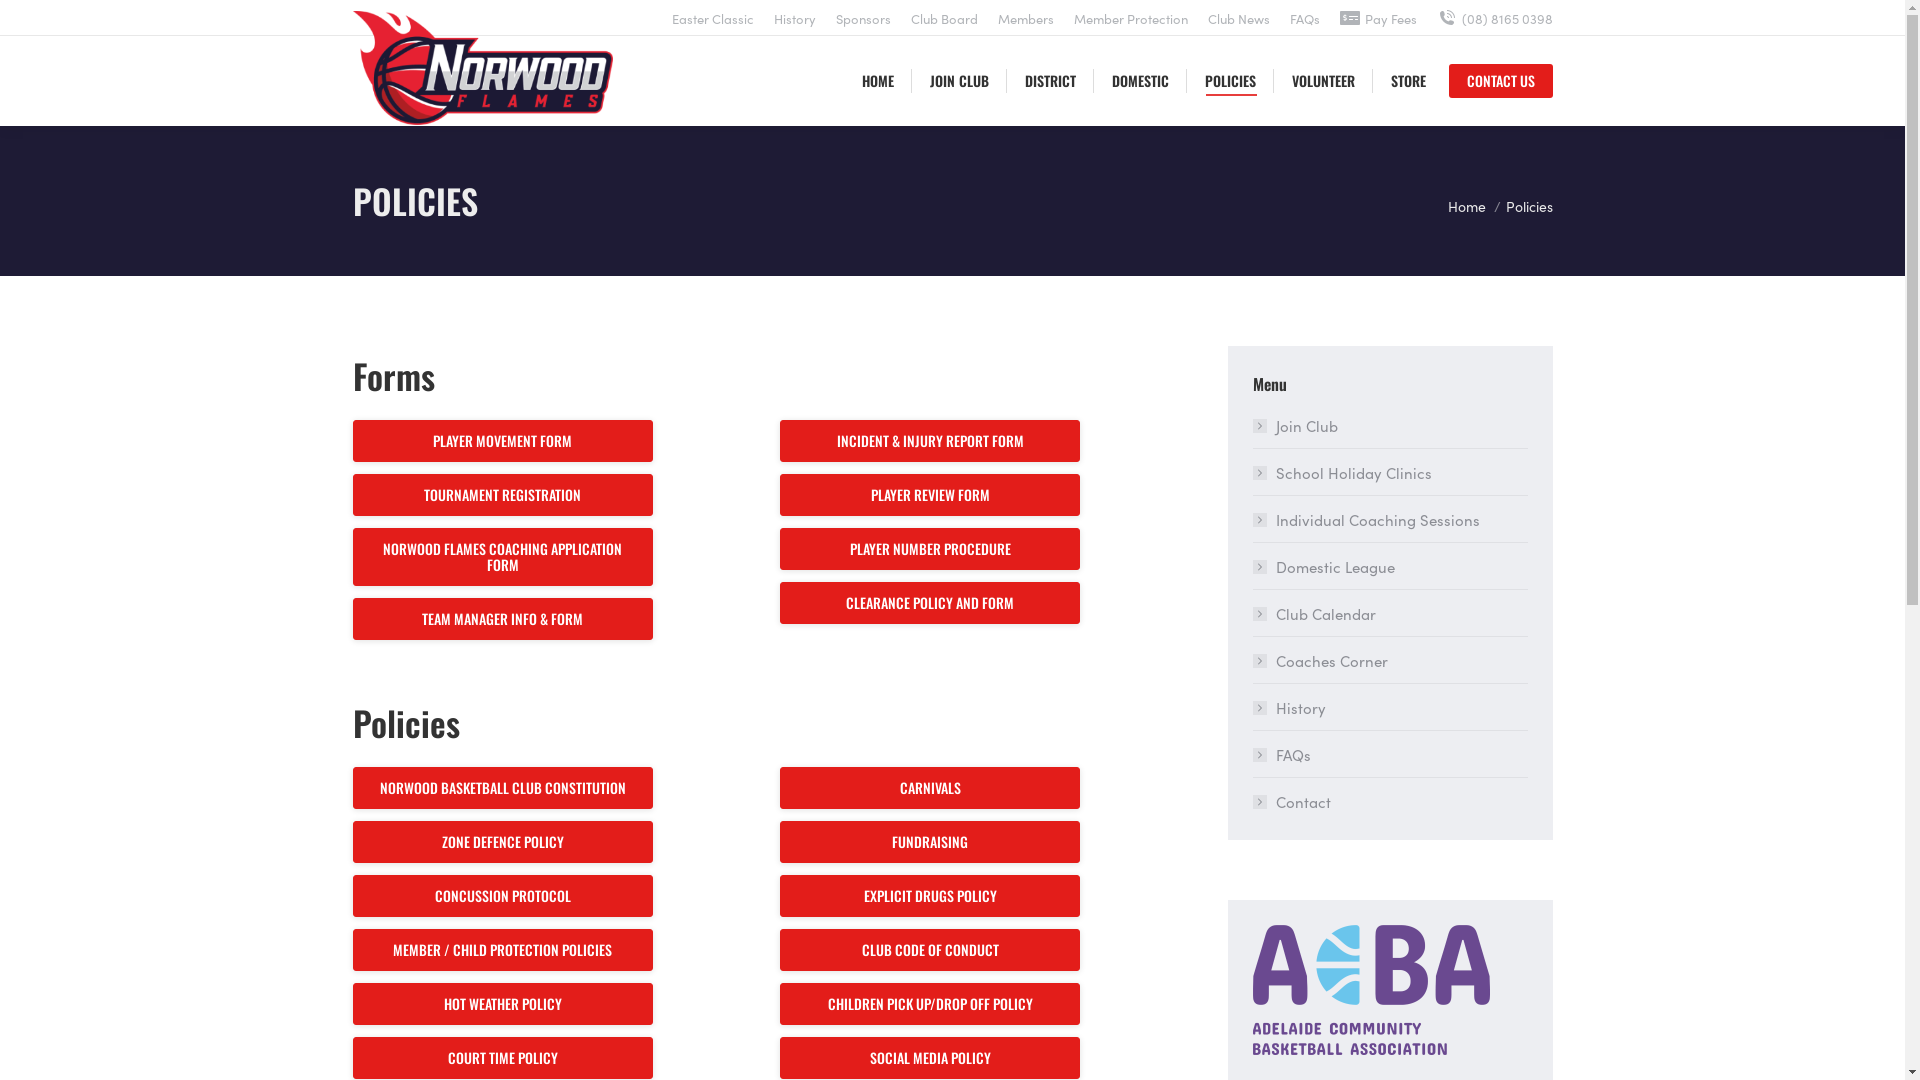 Image resolution: width=1920 pixels, height=1080 pixels. Describe the element at coordinates (930, 495) in the screenshot. I see `PLAYER REVIEW FORM` at that location.